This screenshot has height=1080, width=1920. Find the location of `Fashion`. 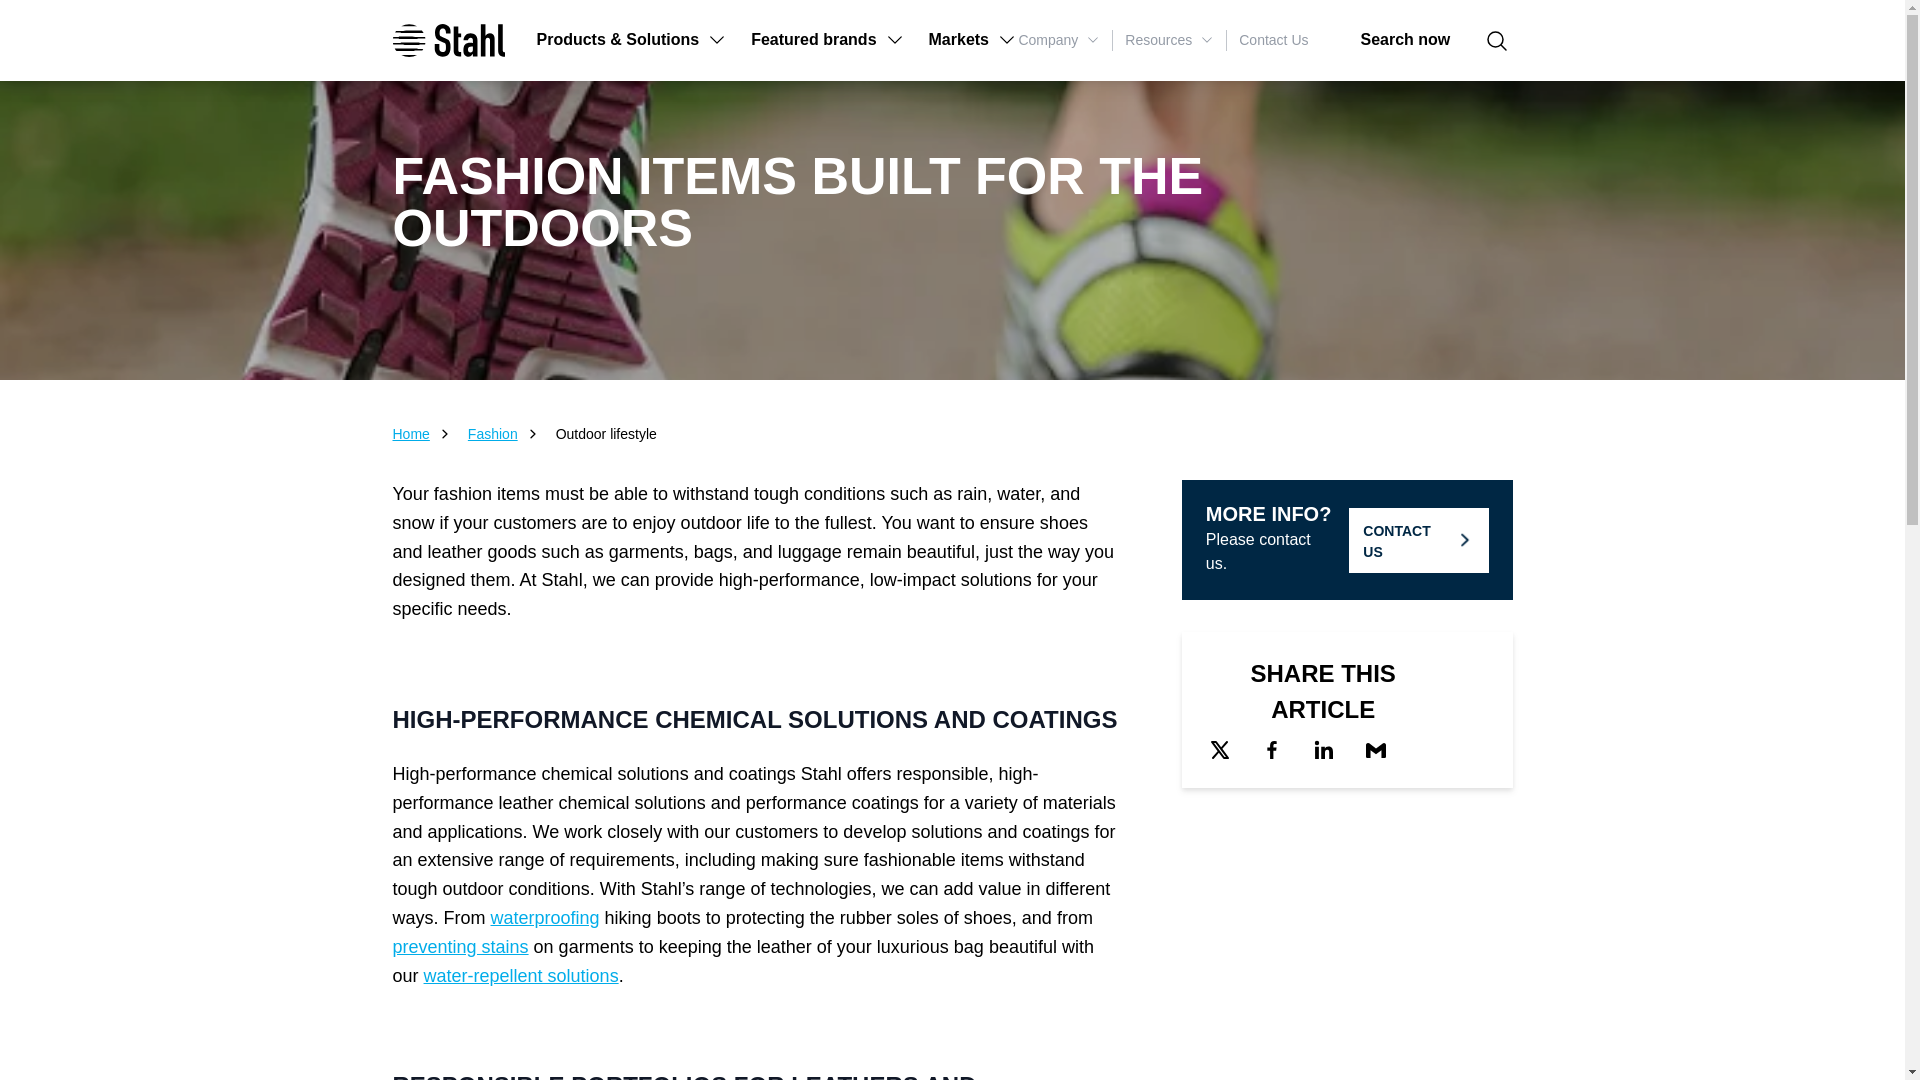

Fashion is located at coordinates (493, 434).